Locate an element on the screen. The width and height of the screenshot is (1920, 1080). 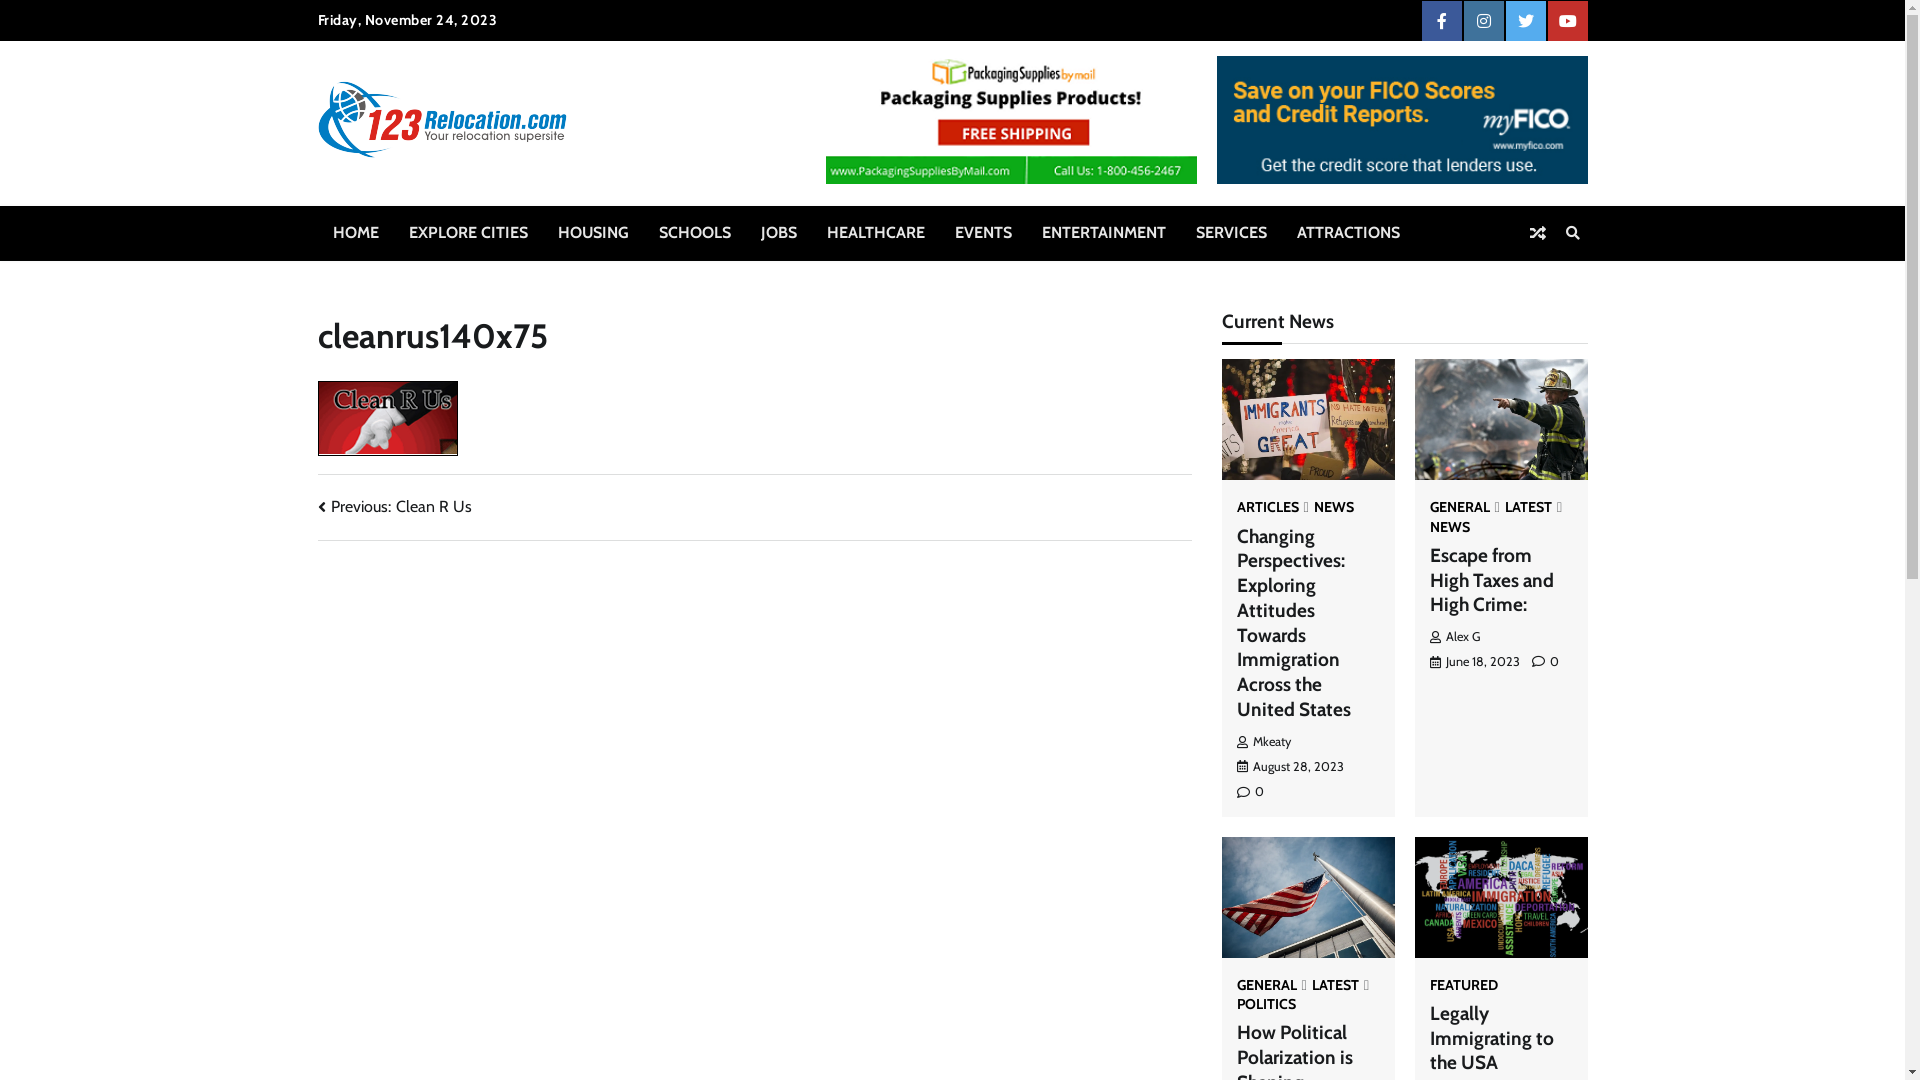
LATEST is located at coordinates (1534, 507).